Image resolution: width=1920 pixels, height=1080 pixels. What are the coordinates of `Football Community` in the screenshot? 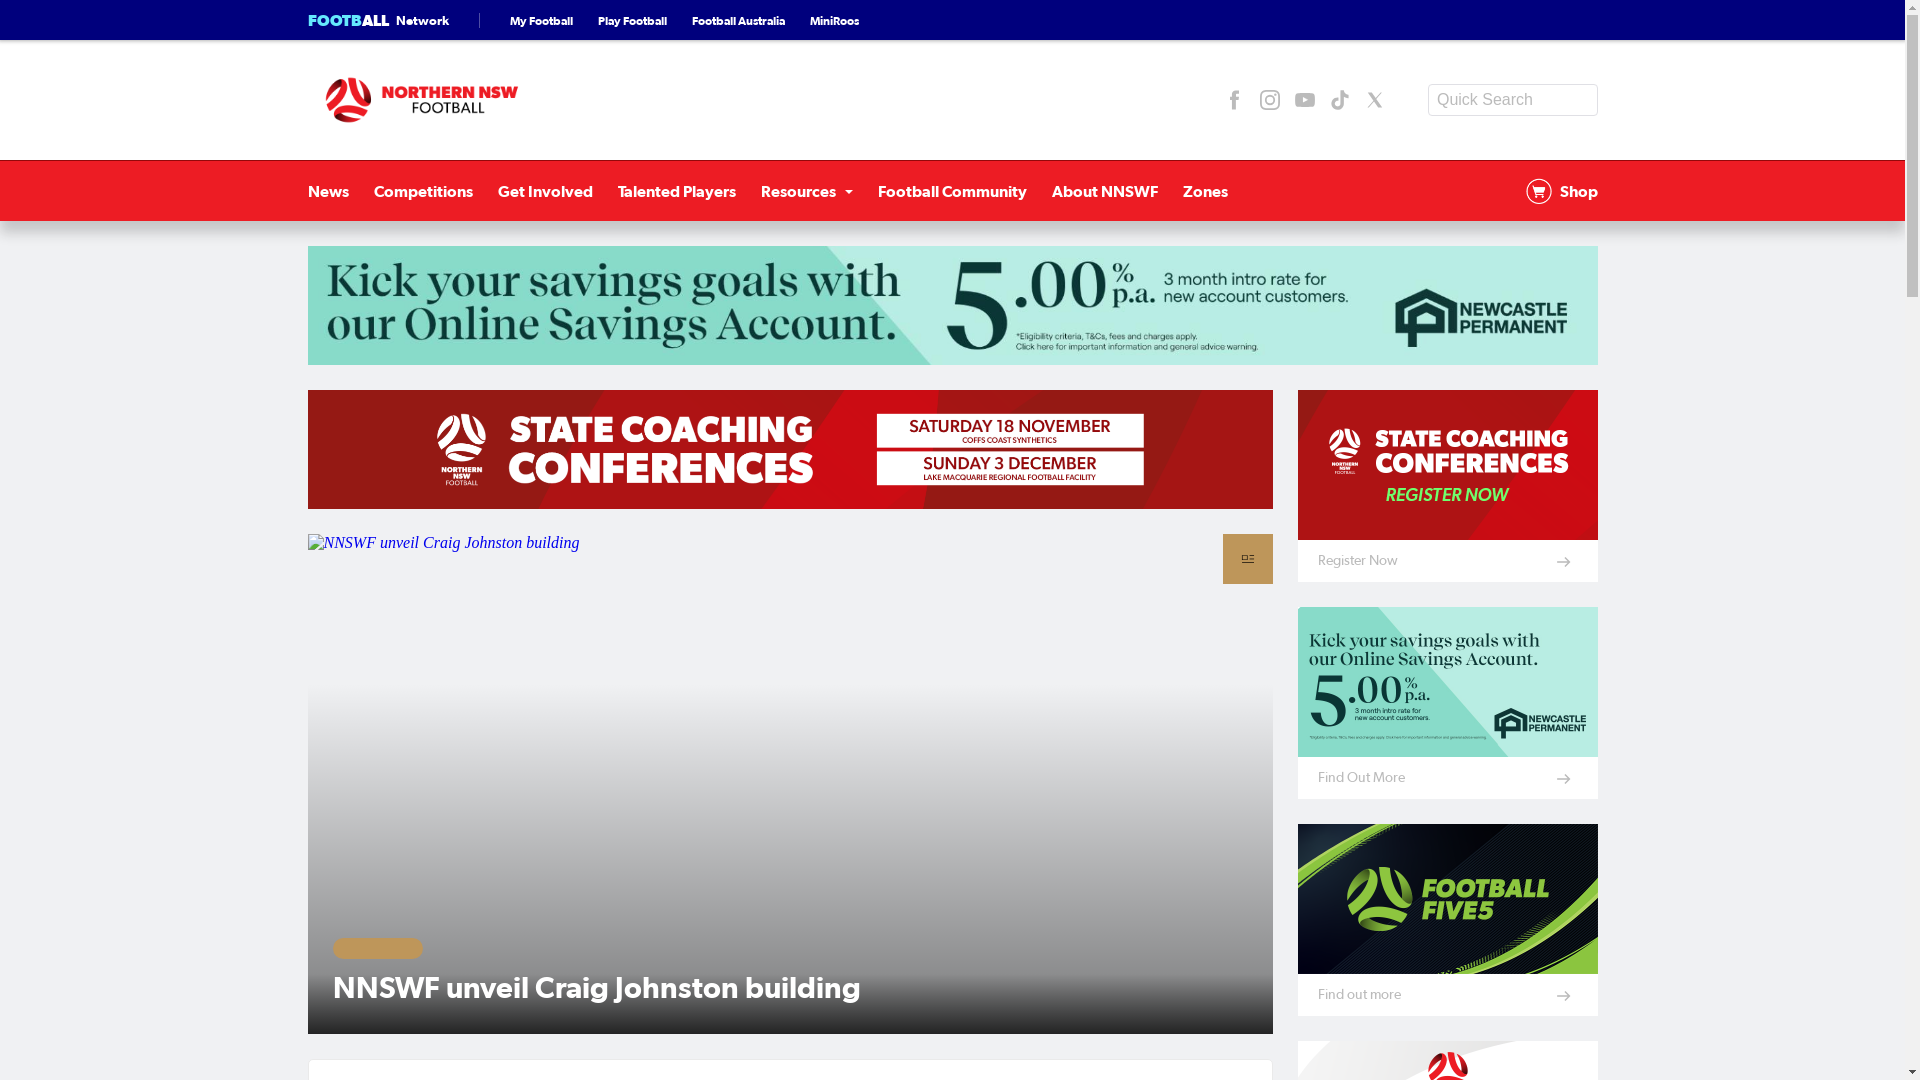 It's located at (952, 191).